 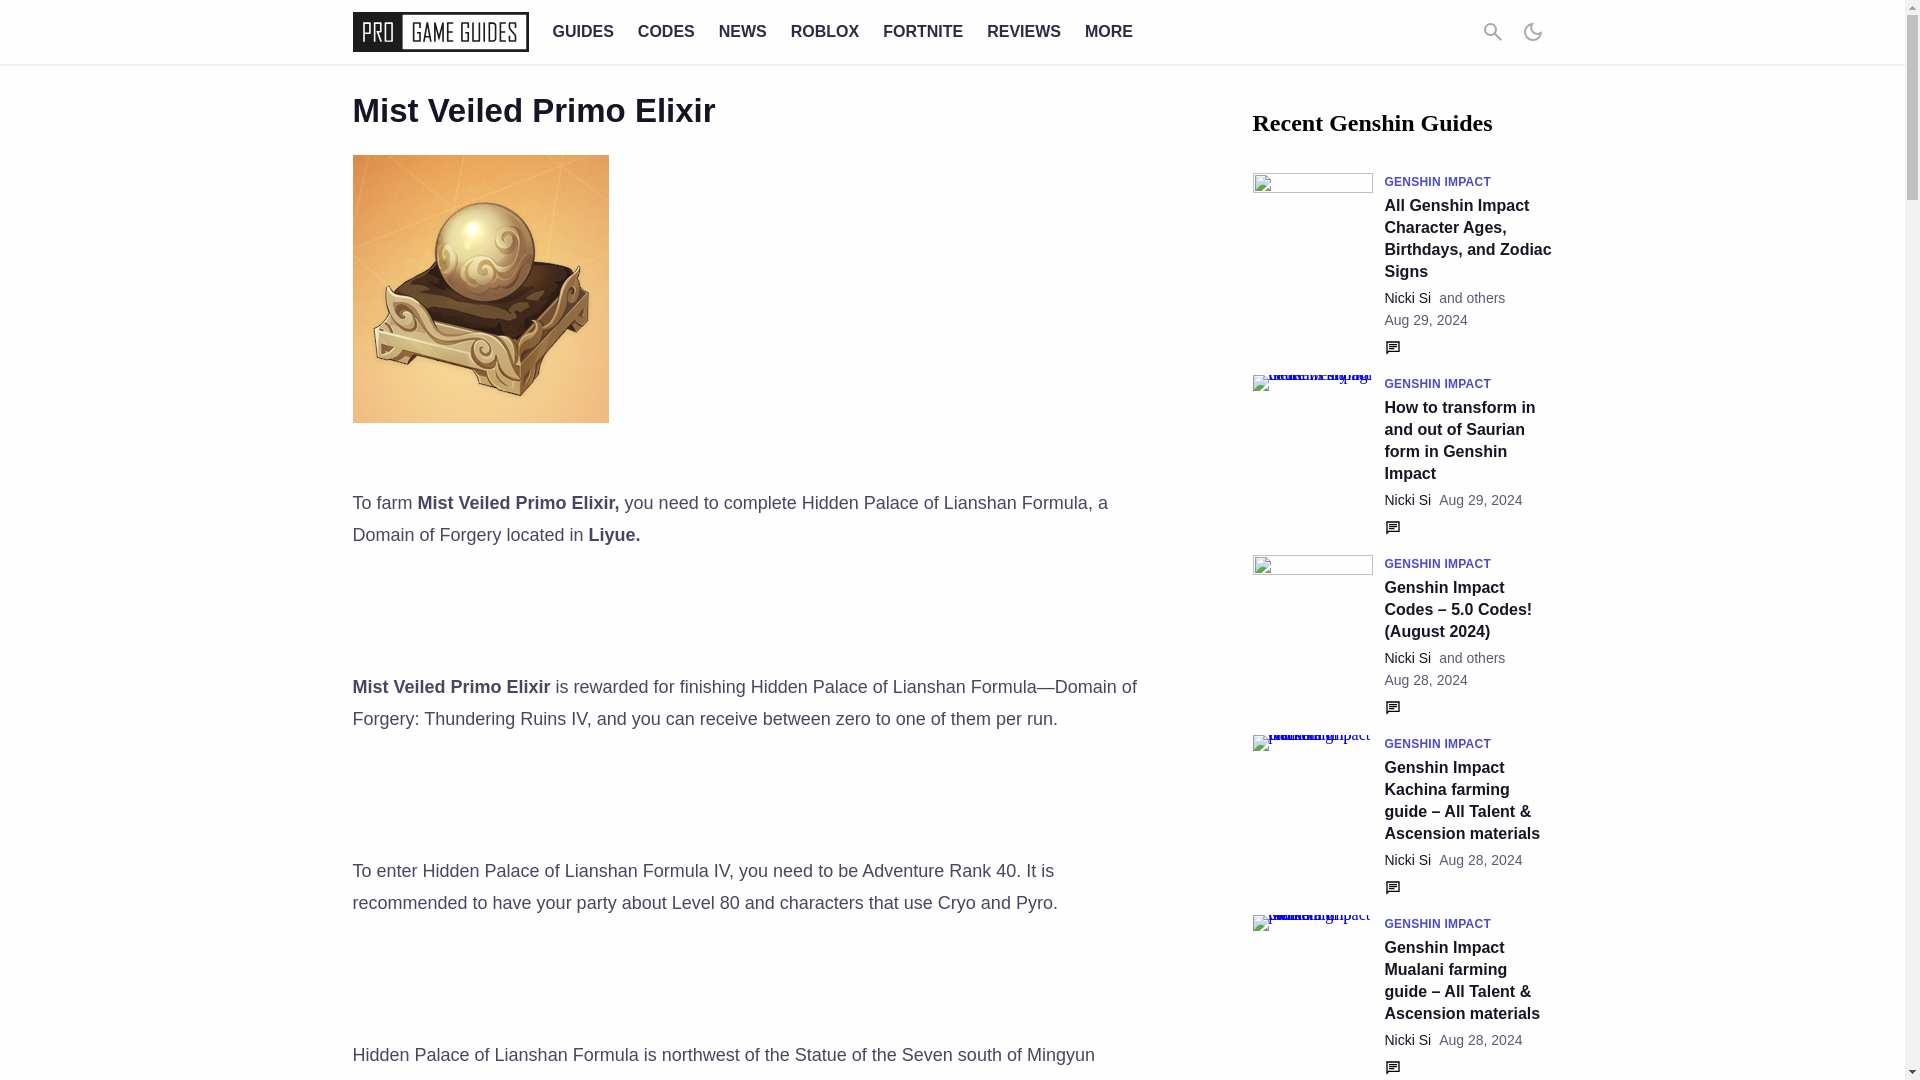 What do you see at coordinates (1532, 31) in the screenshot?
I see `Dark Mode` at bounding box center [1532, 31].